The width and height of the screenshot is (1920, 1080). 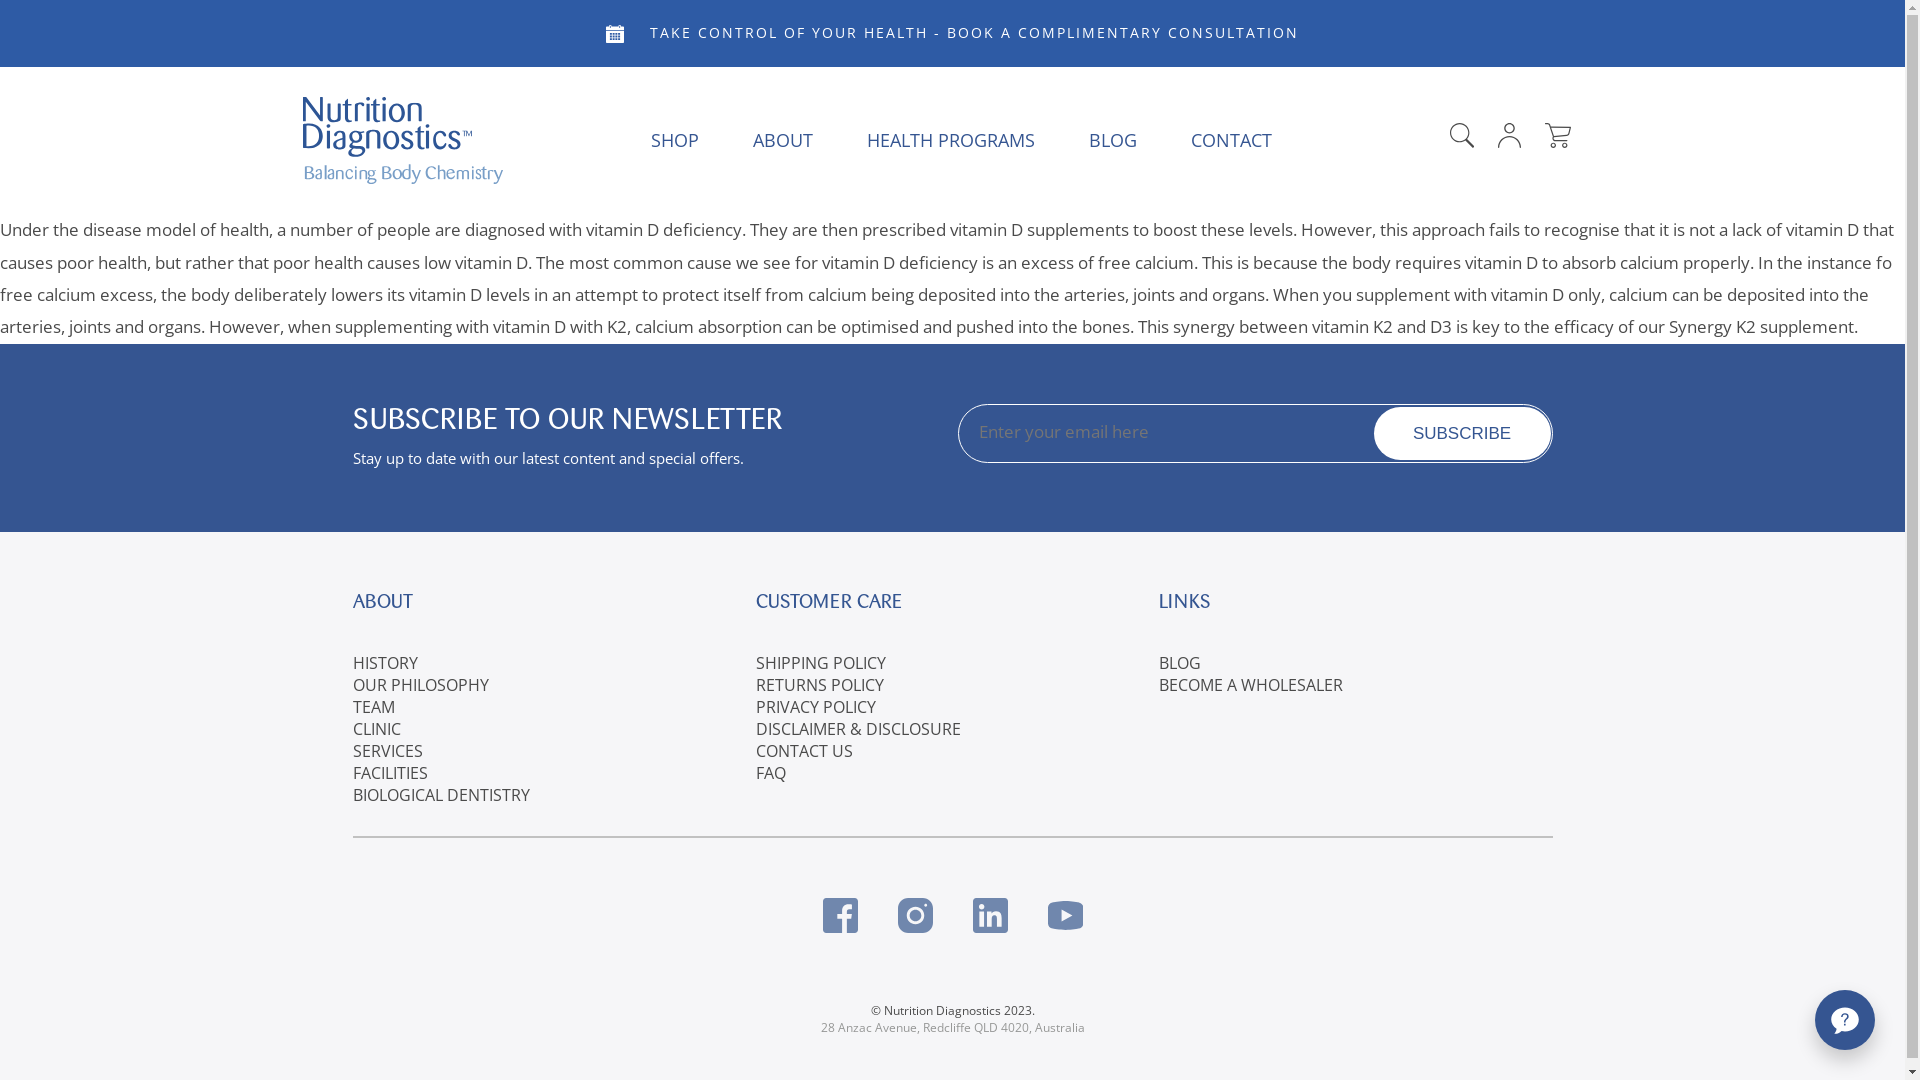 I want to click on BLOG, so click(x=1180, y=663).